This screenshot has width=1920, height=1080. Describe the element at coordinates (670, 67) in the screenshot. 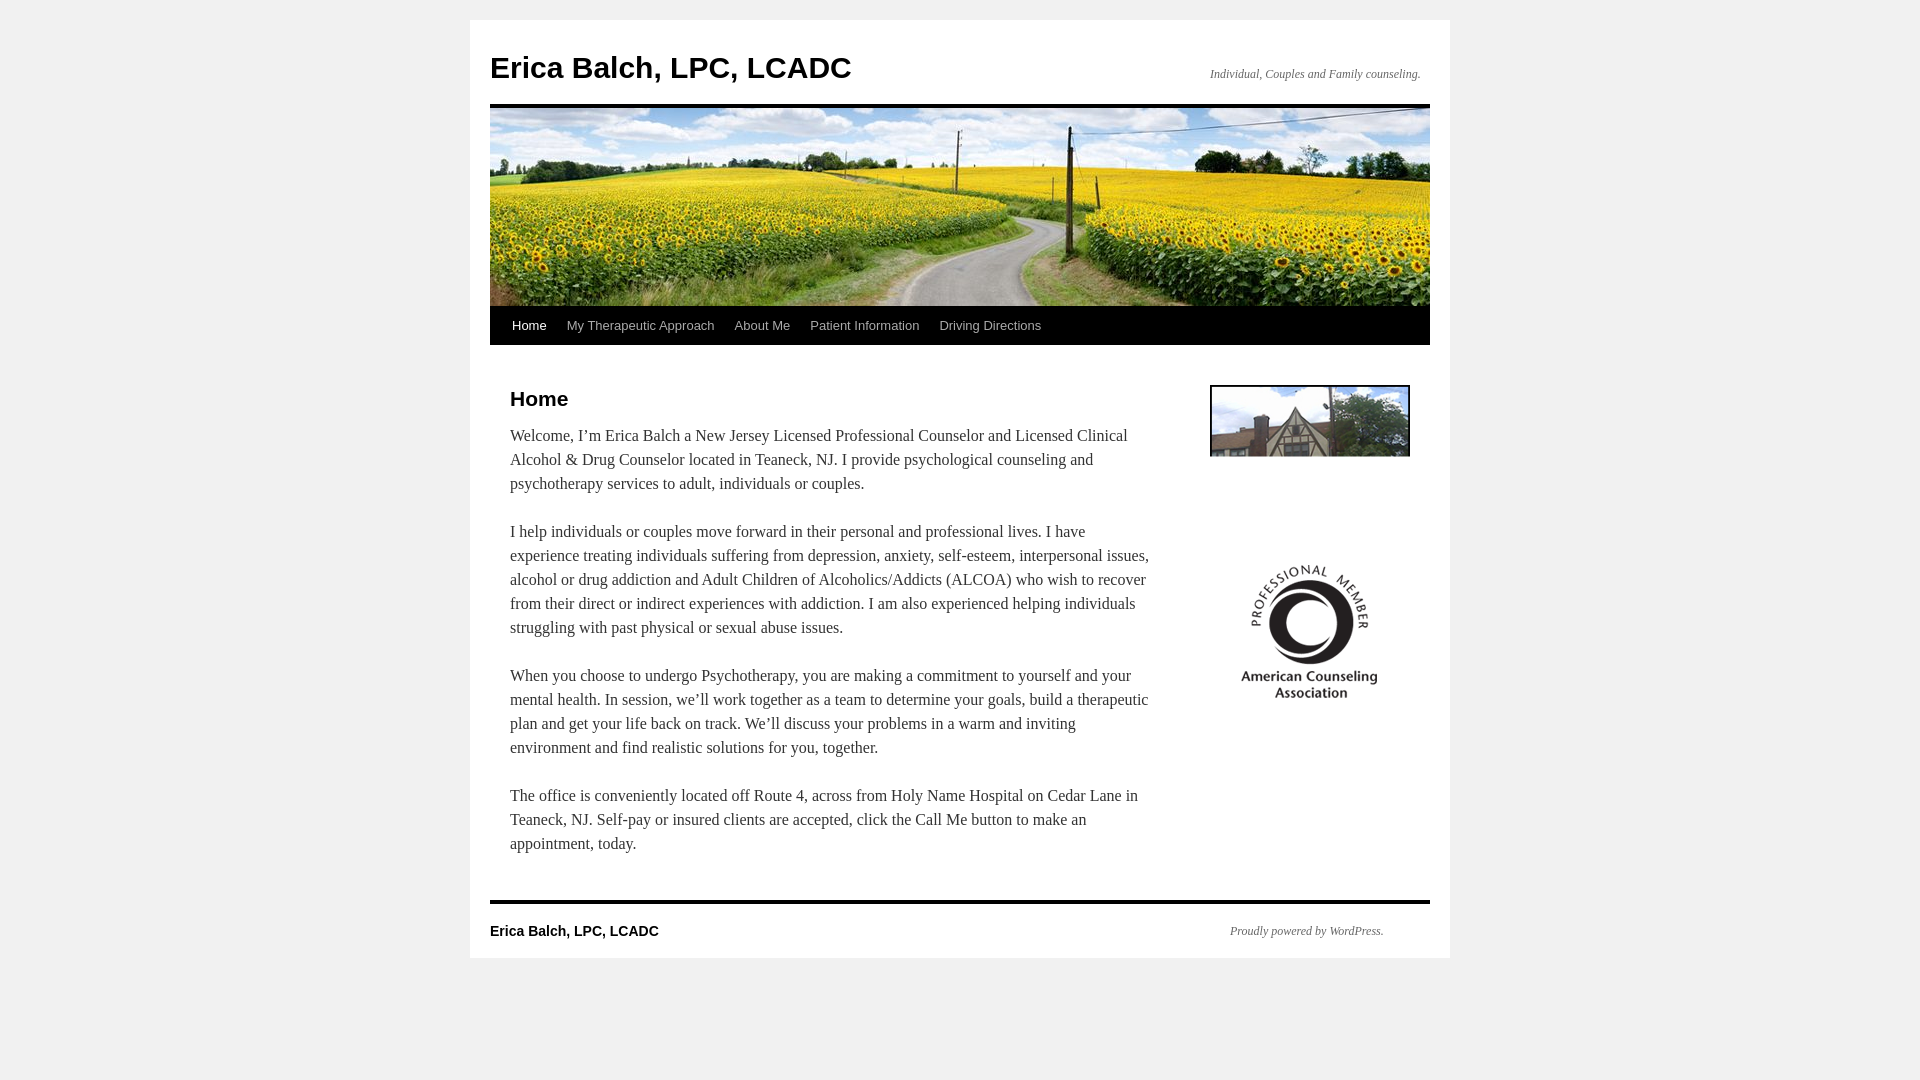

I see `Erica Balch, LPC, LCADC` at that location.